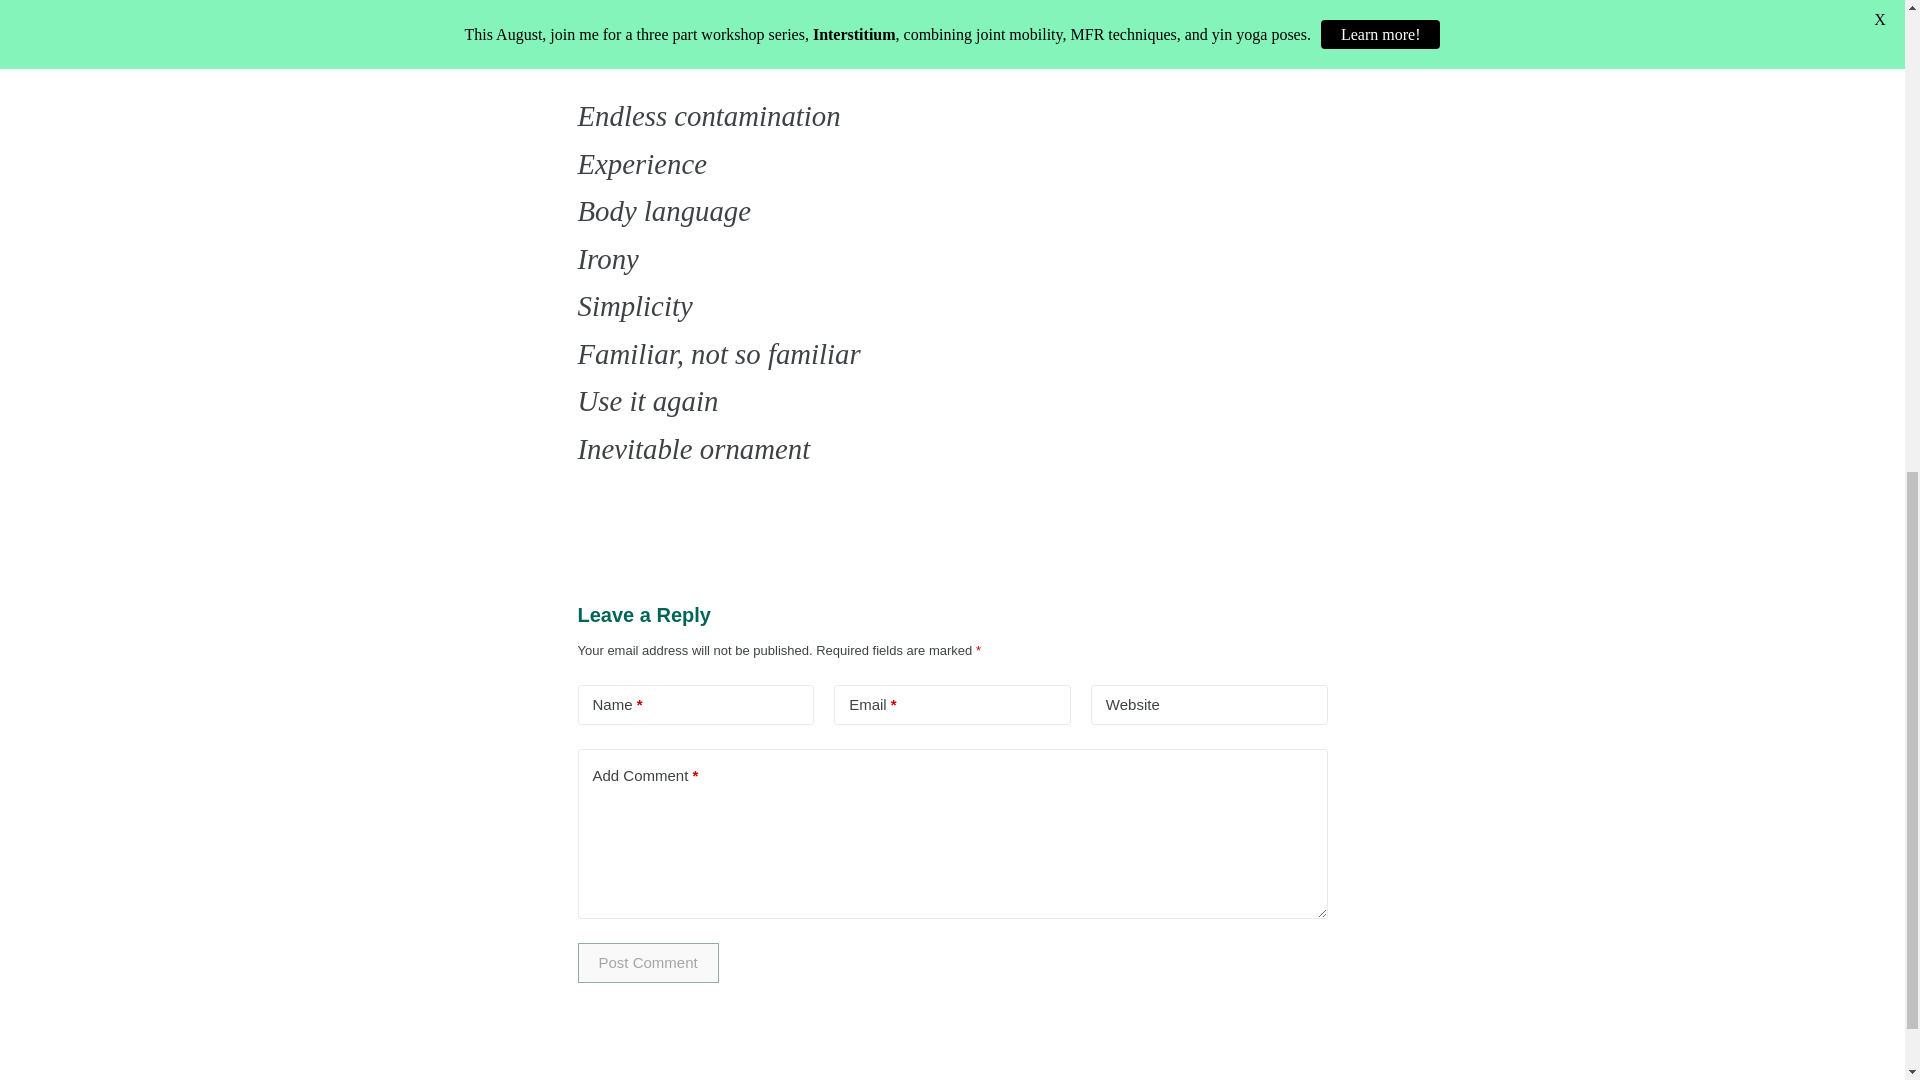 This screenshot has width=1920, height=1080. What do you see at coordinates (648, 962) in the screenshot?
I see `Post Comment` at bounding box center [648, 962].